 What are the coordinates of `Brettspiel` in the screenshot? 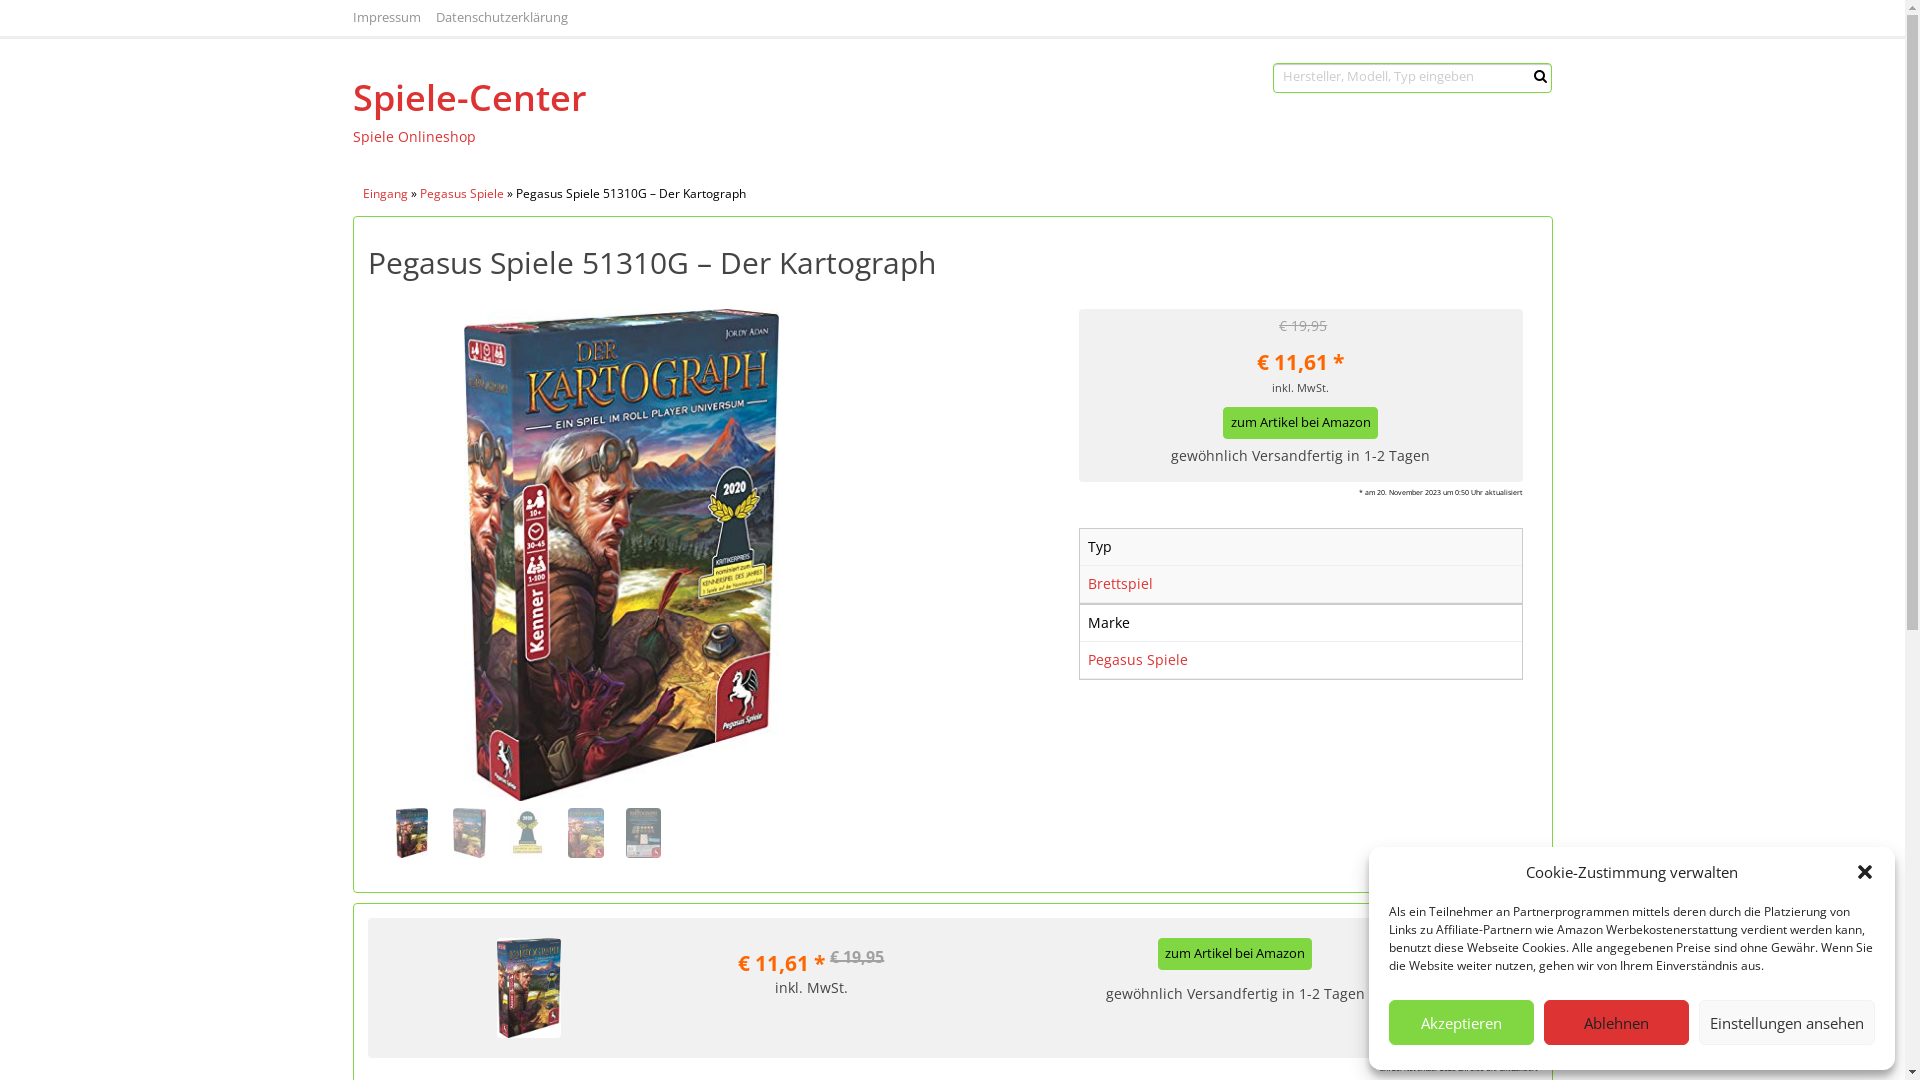 It's located at (1120, 584).